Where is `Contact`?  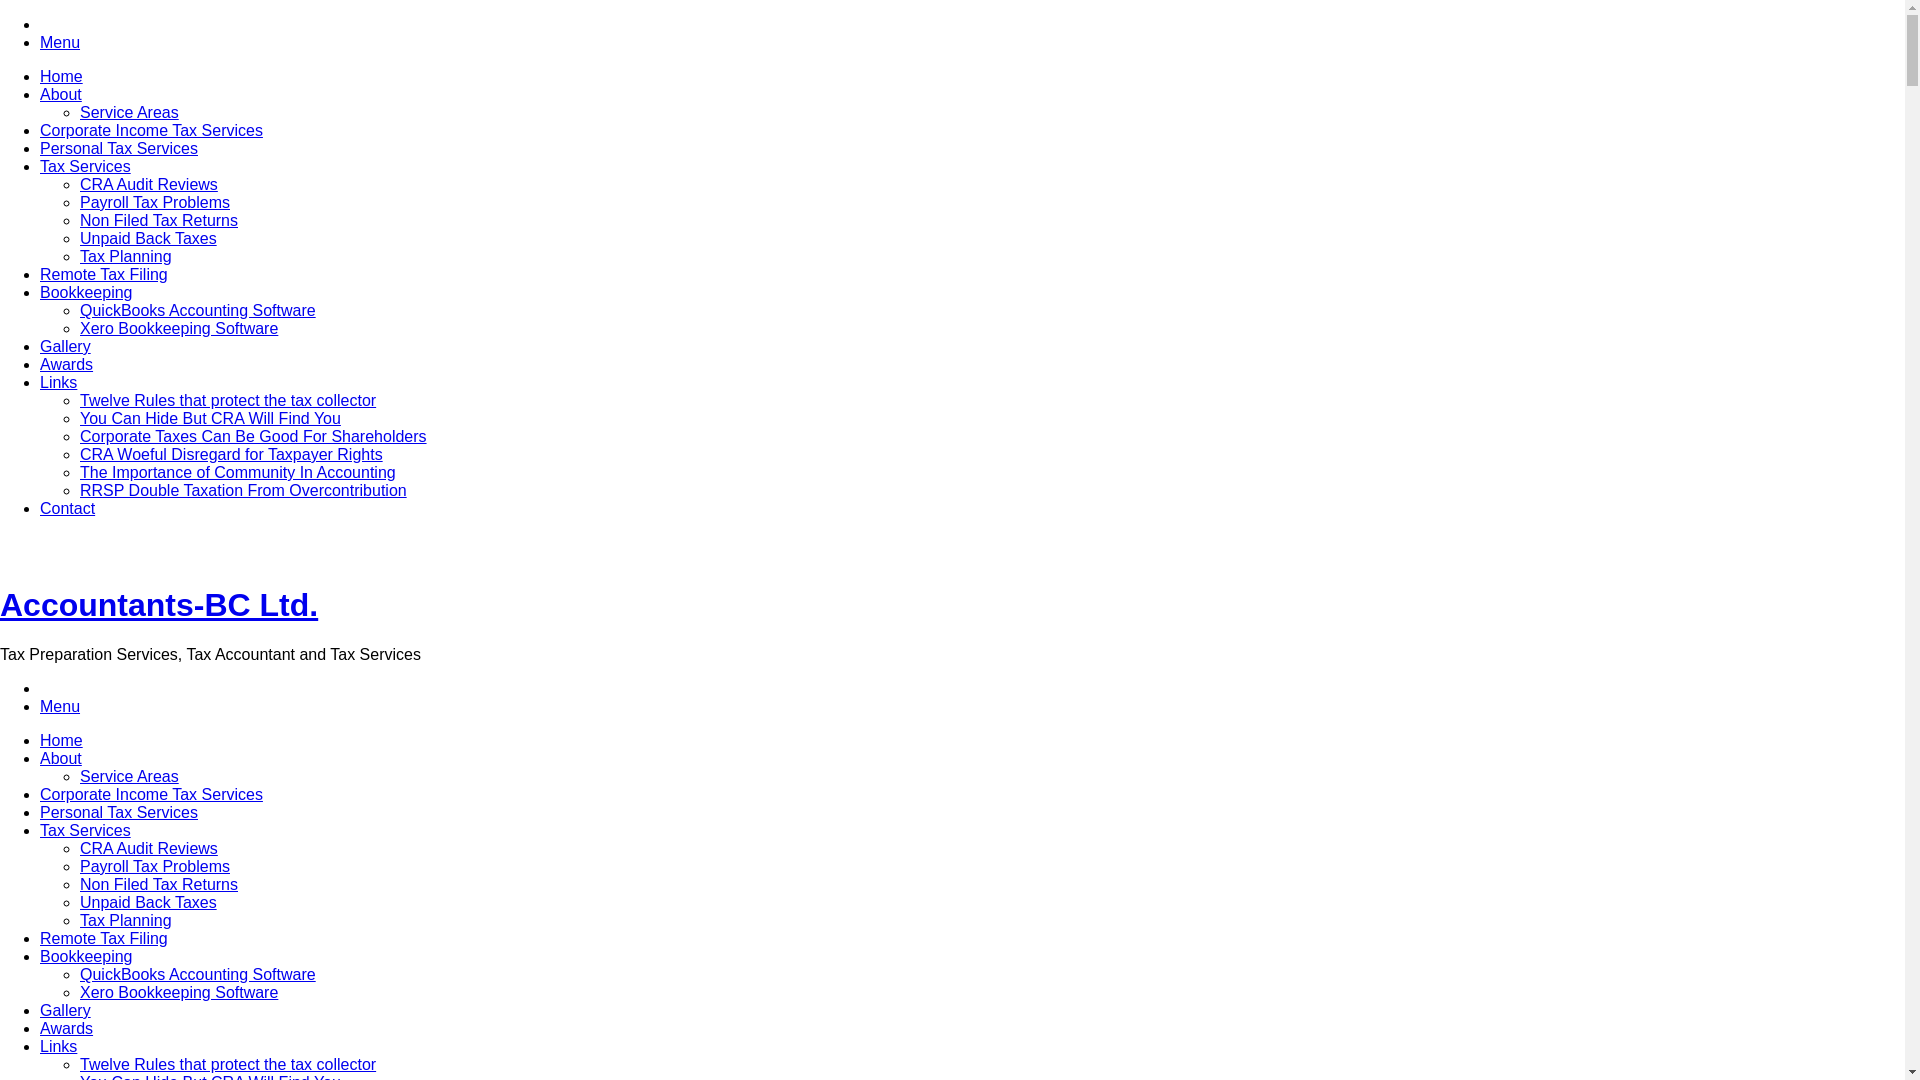
Contact is located at coordinates (68, 508).